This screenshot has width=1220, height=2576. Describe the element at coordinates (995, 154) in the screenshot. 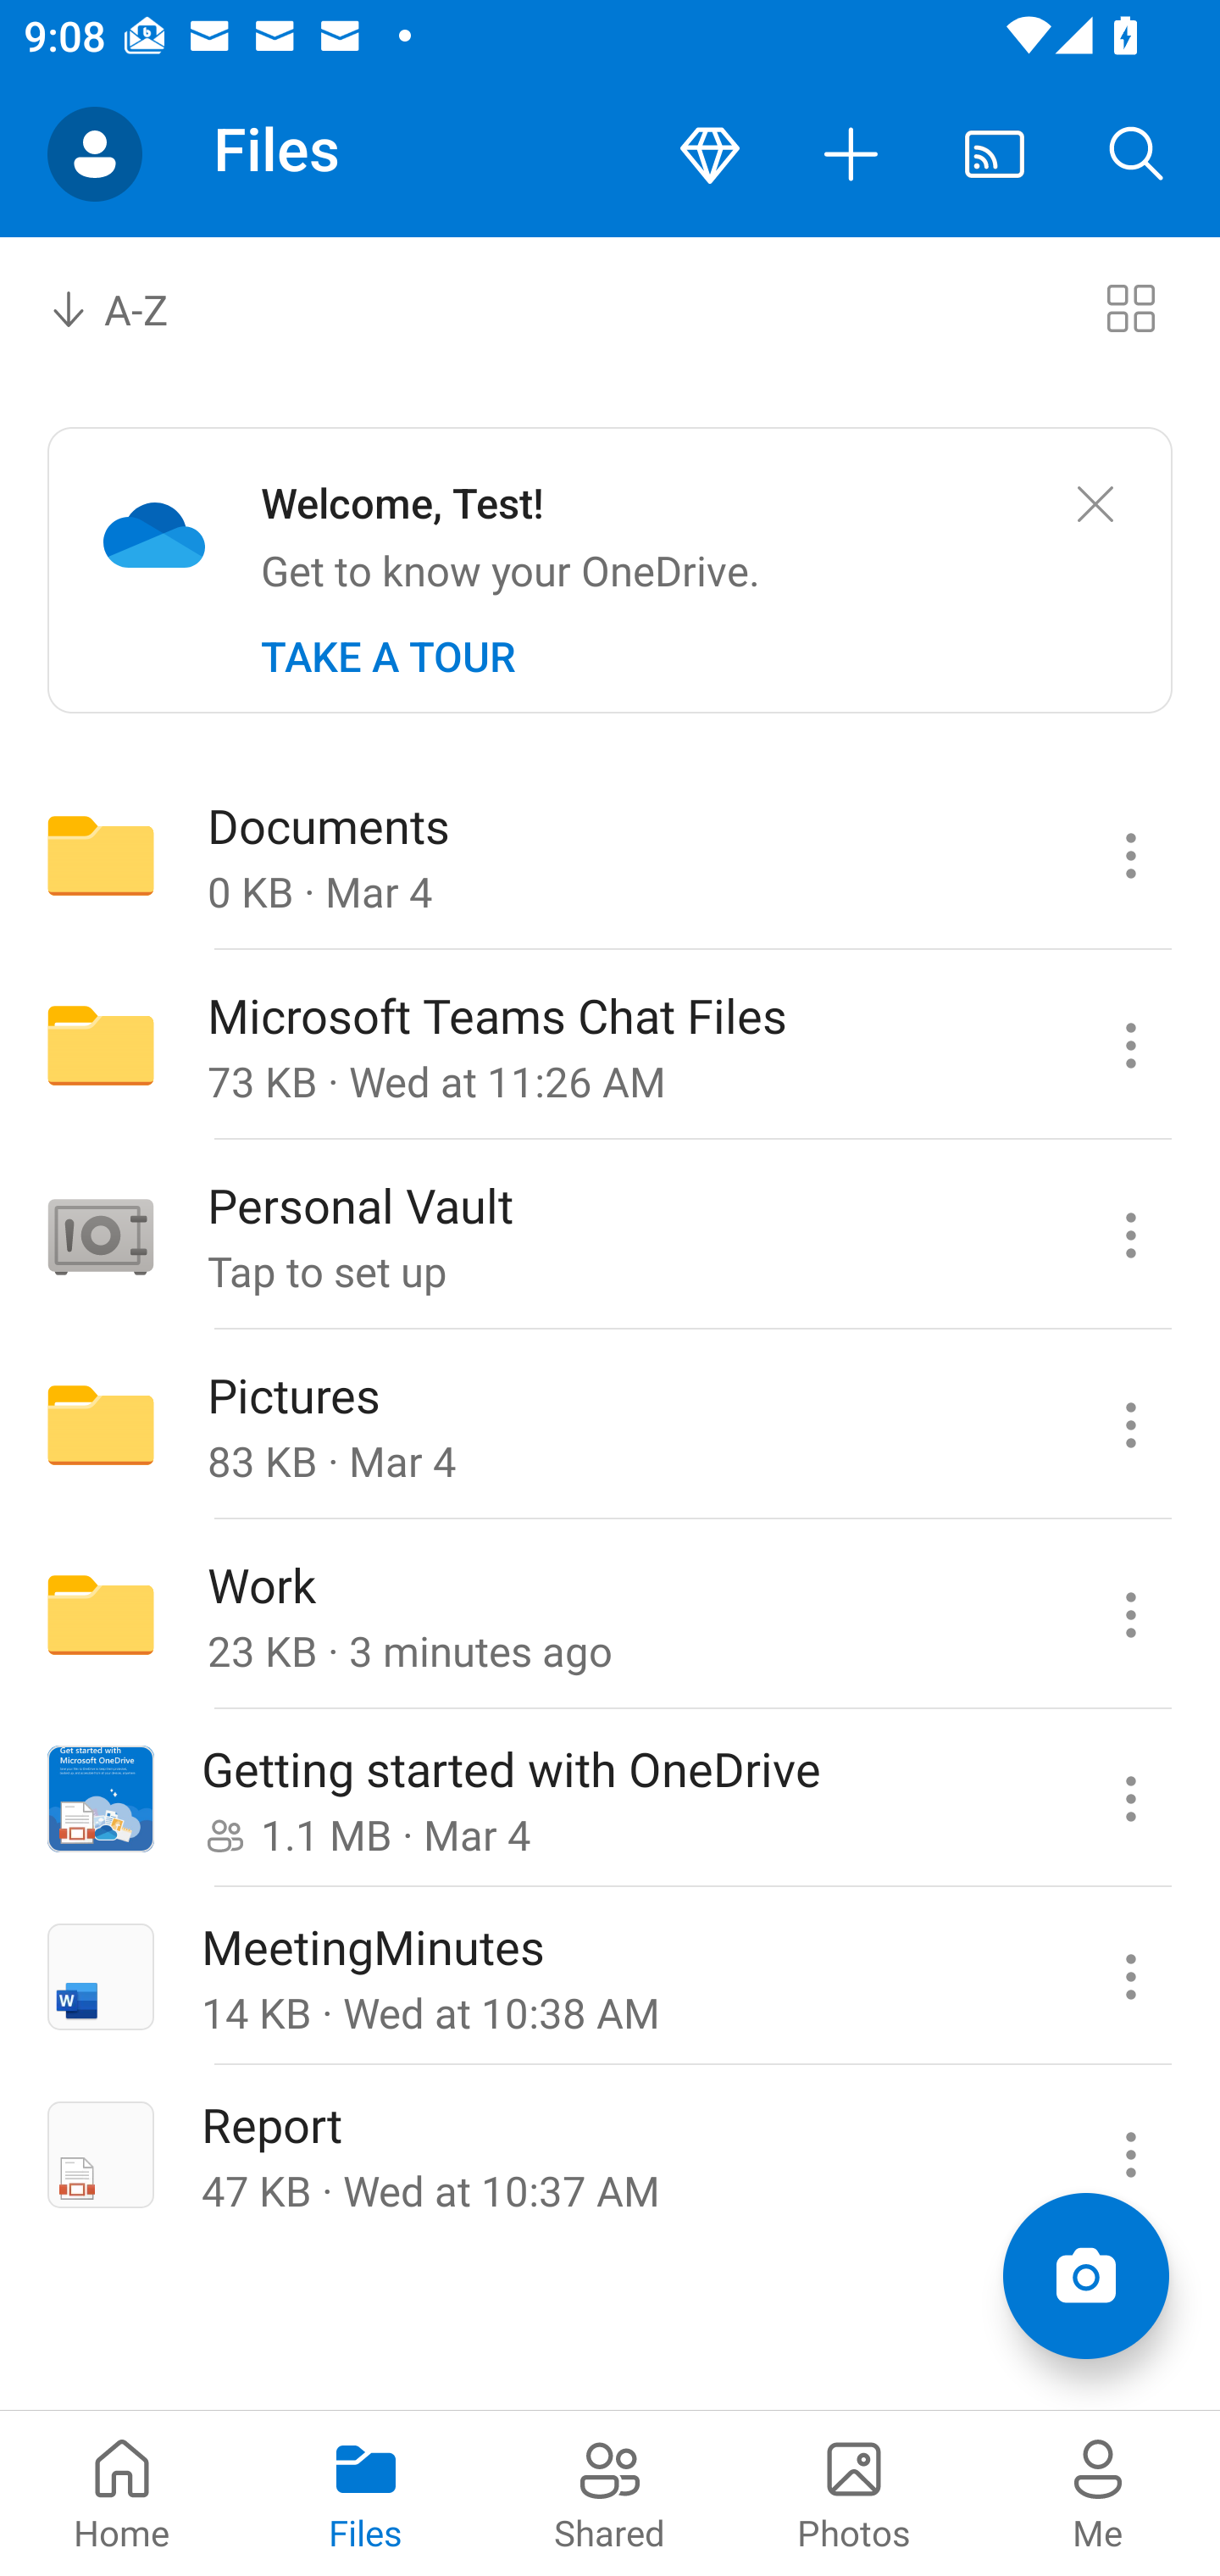

I see `Cast. Disconnected` at that location.